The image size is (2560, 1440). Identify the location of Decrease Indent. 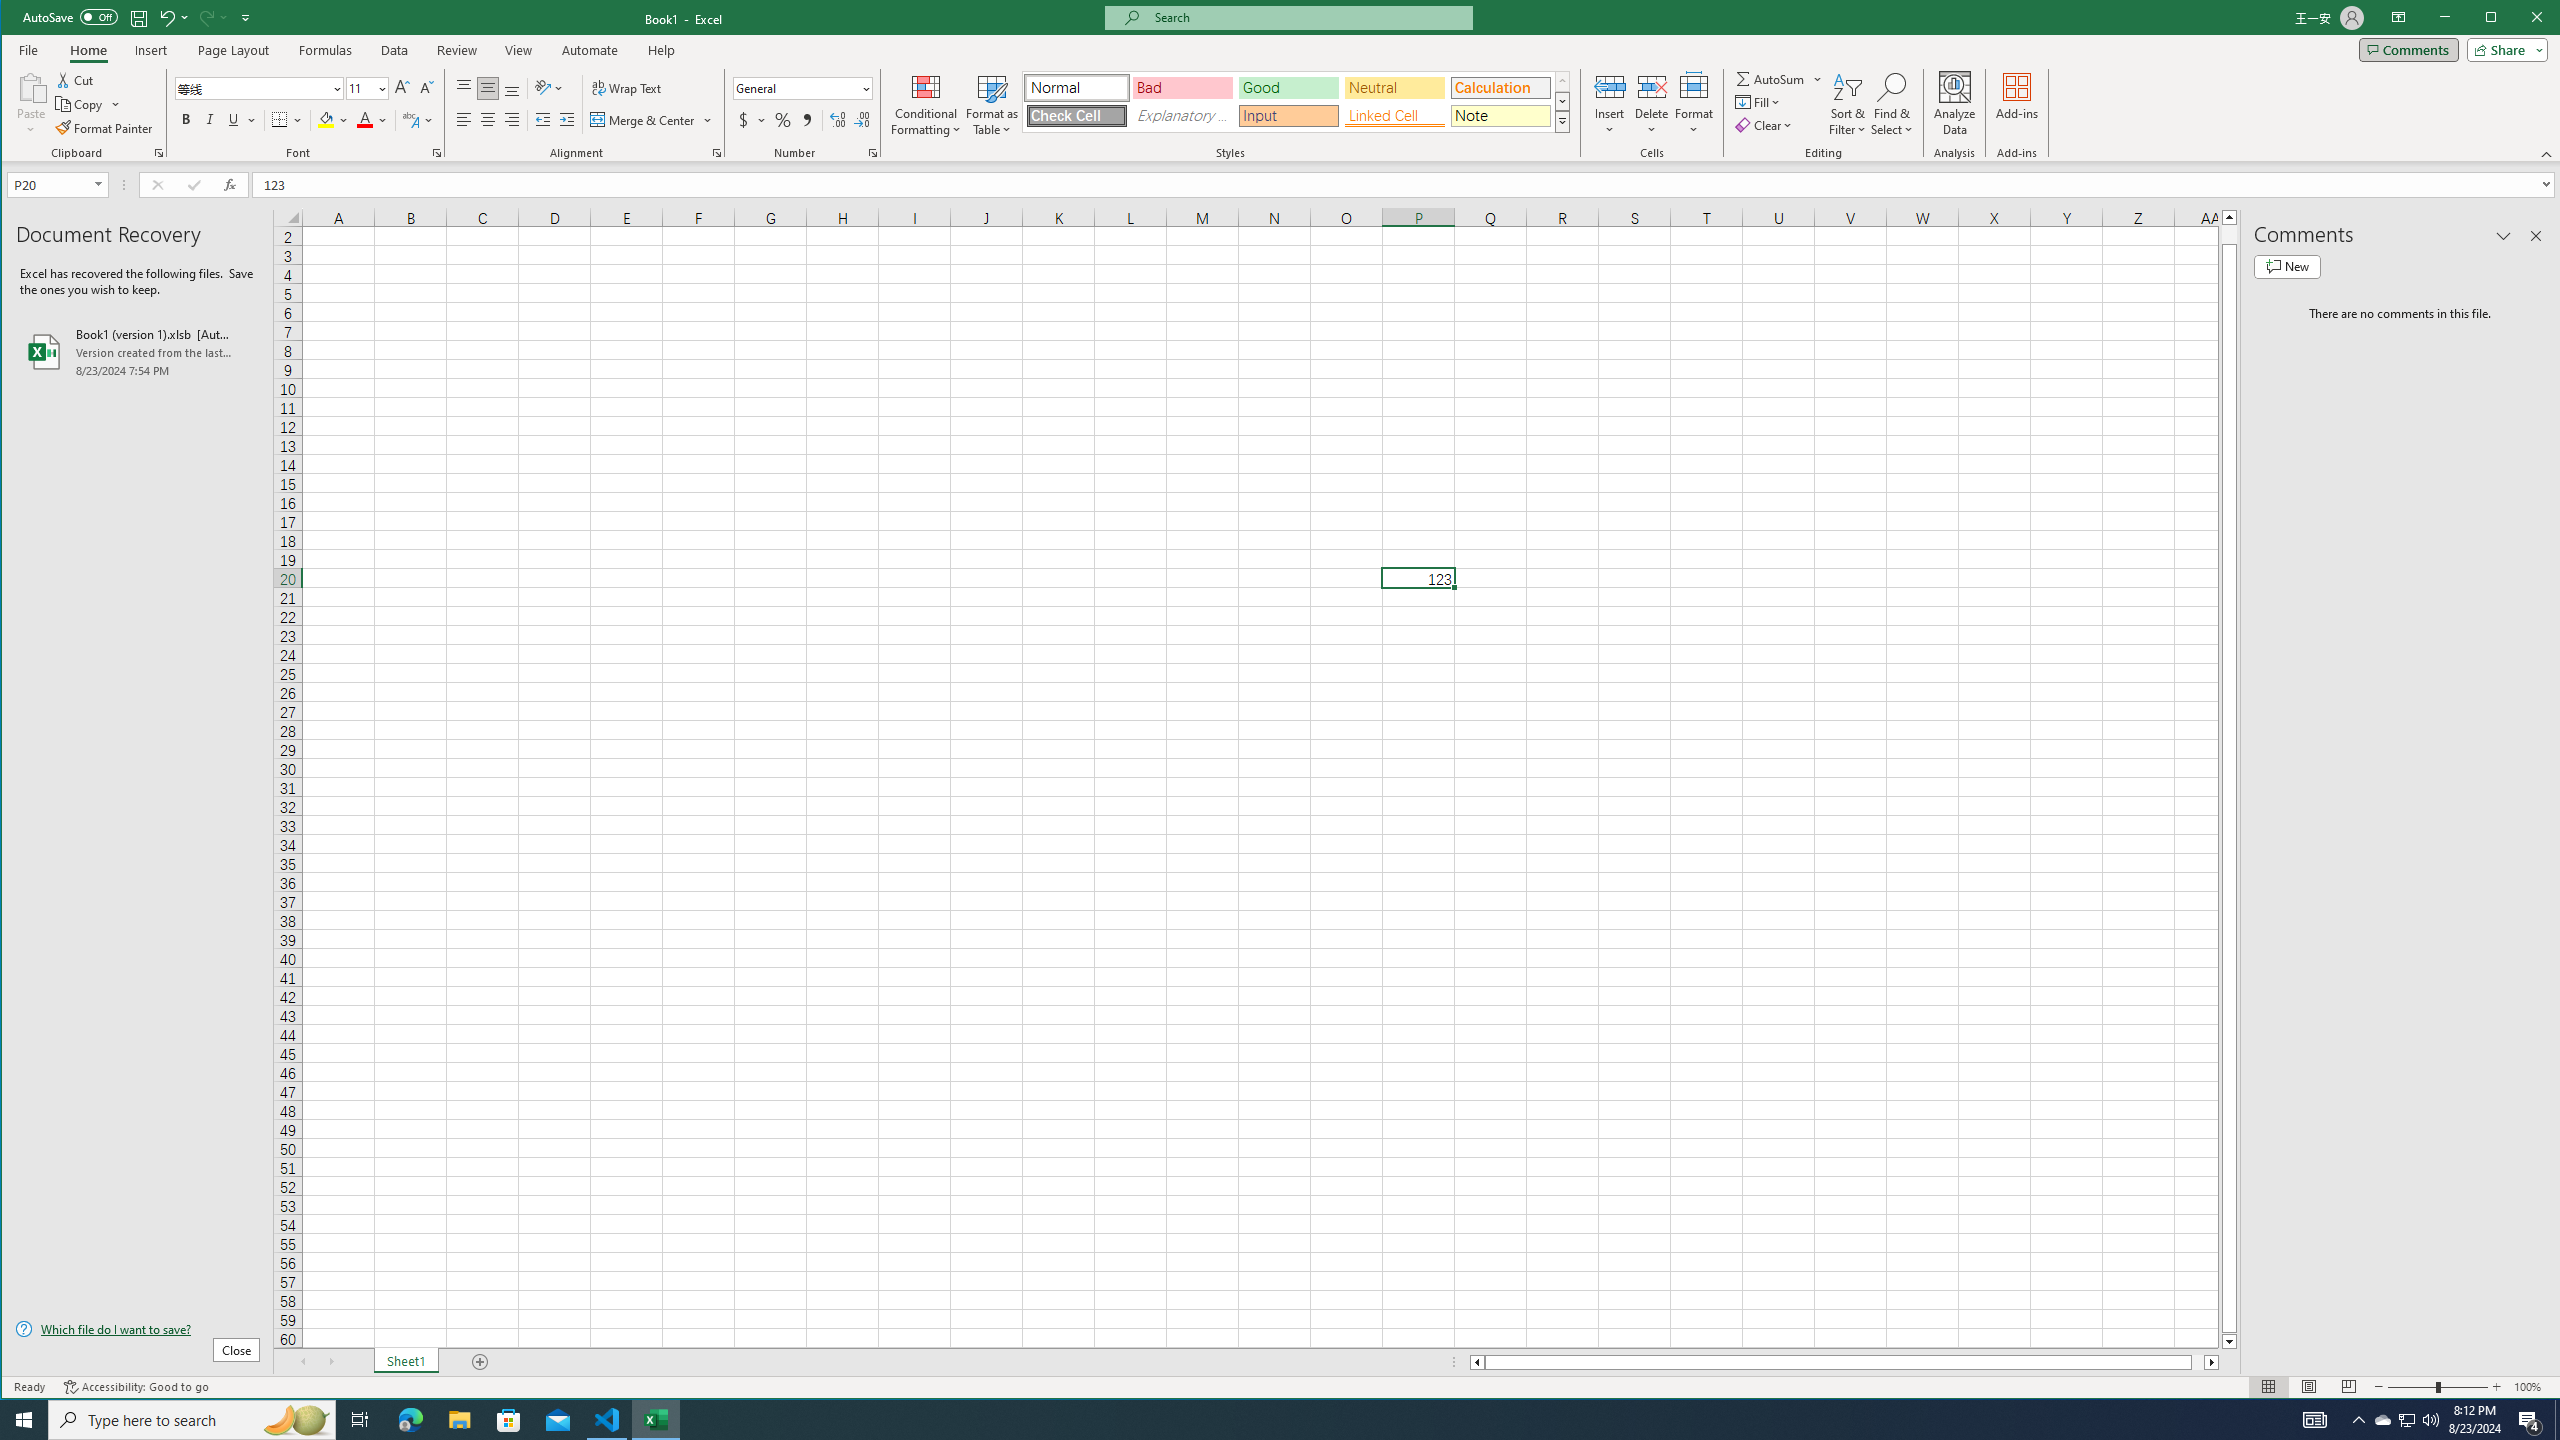
(542, 120).